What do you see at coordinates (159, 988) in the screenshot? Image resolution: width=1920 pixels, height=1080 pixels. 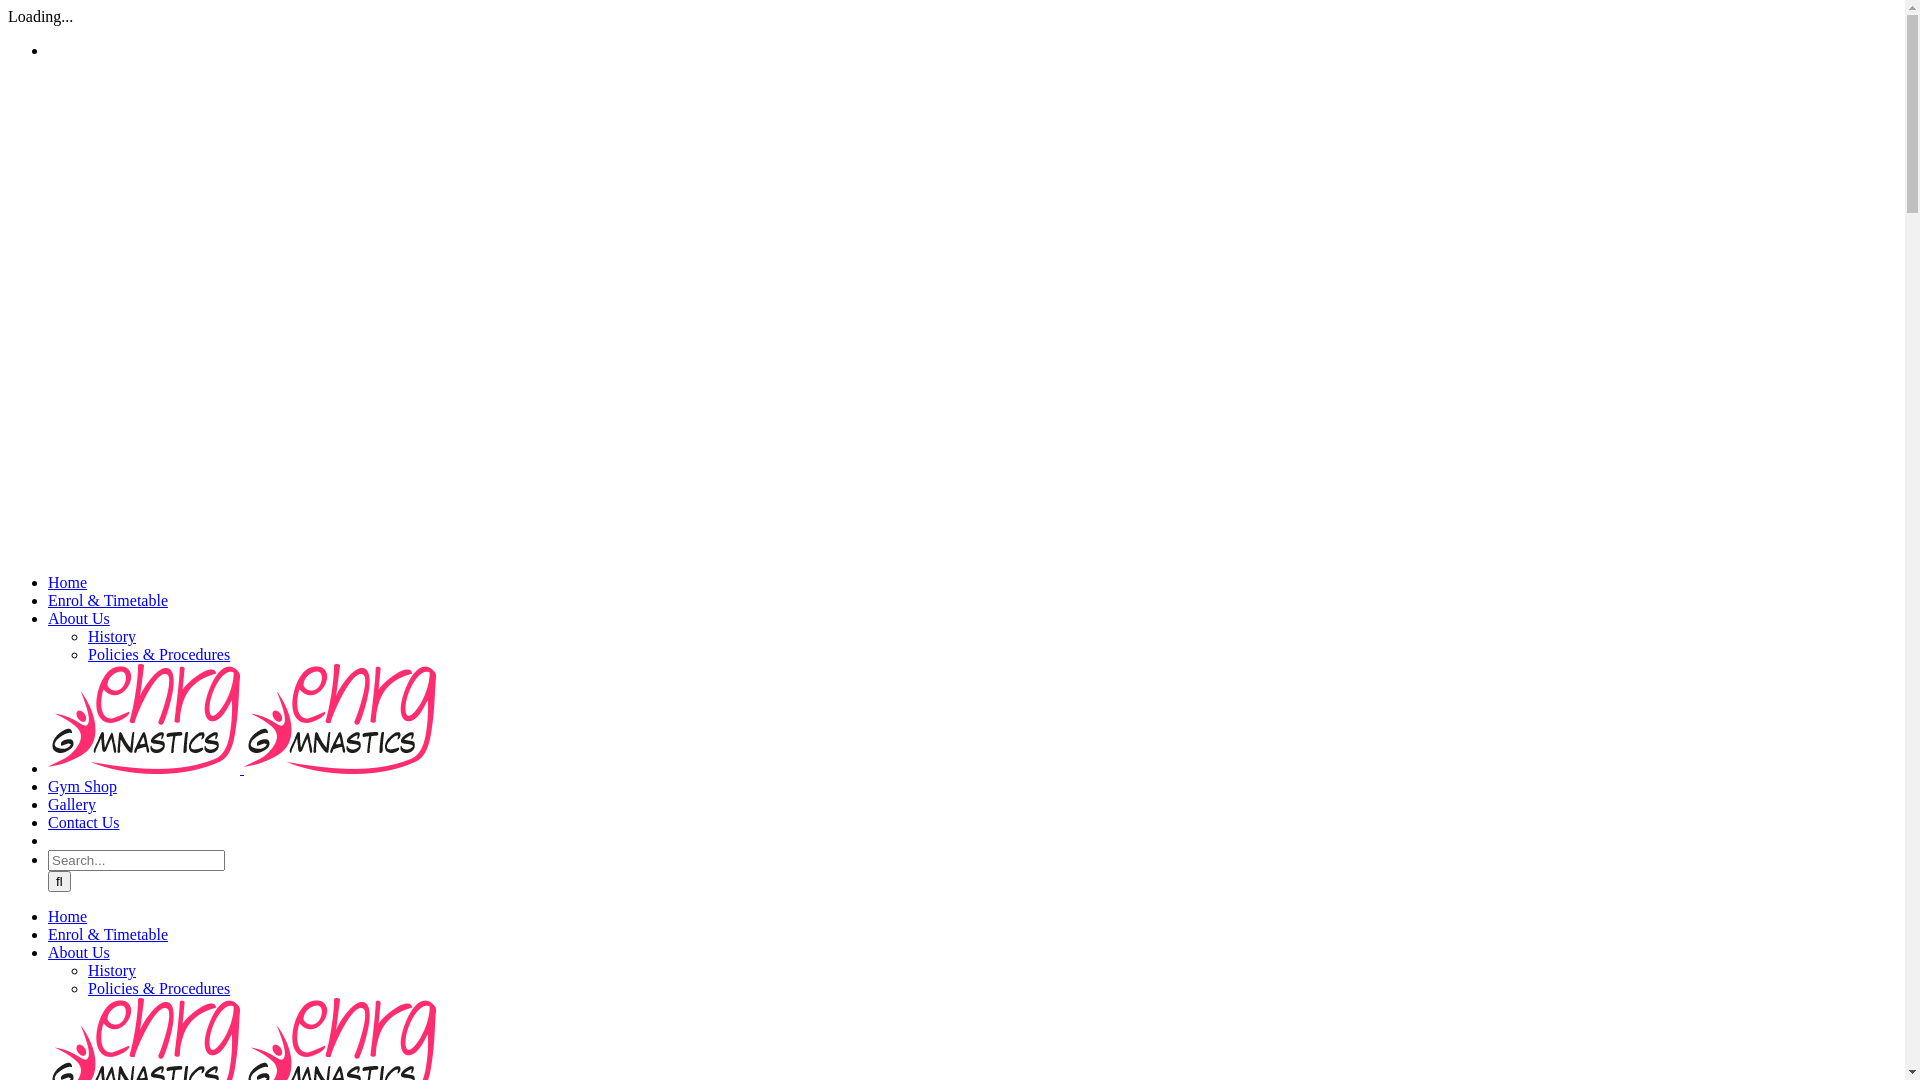 I see `Policies & Procedures` at bounding box center [159, 988].